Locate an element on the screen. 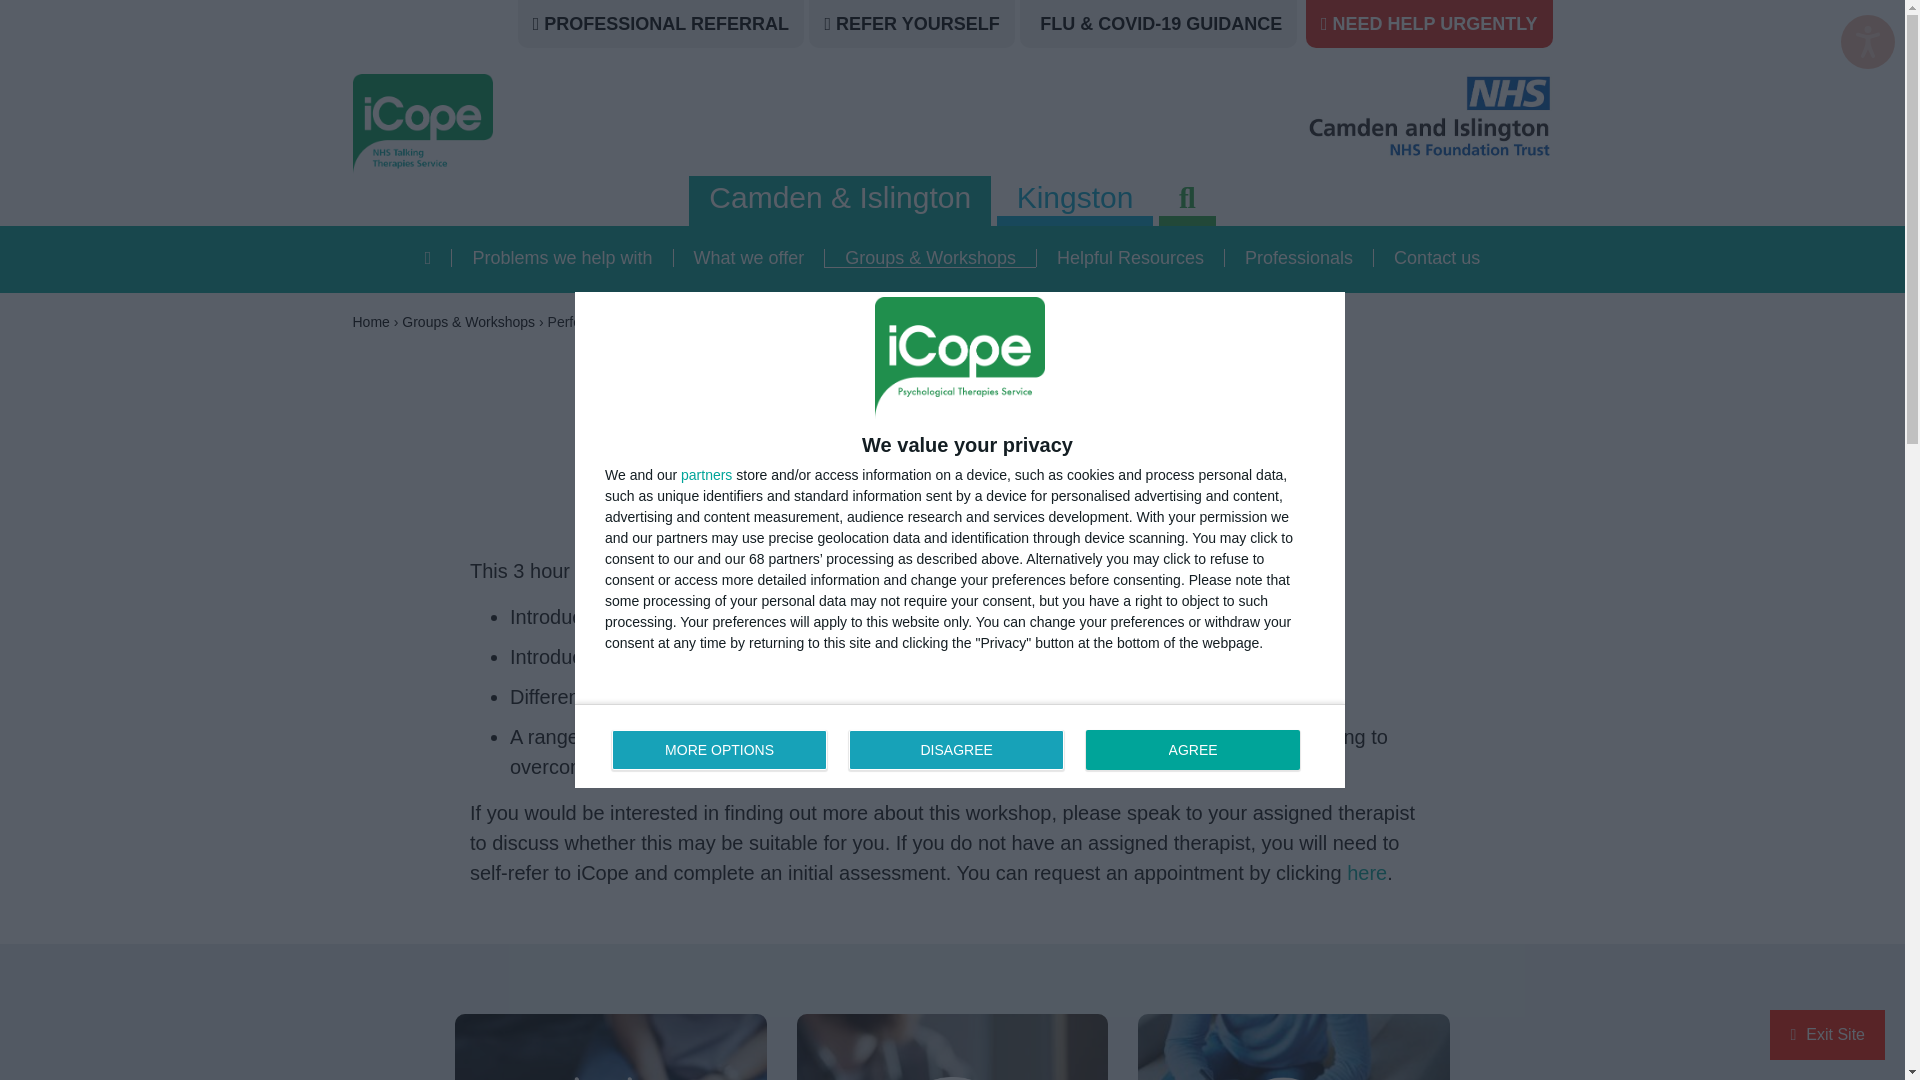 This screenshot has width=1920, height=1080. DISAGREE is located at coordinates (706, 474).